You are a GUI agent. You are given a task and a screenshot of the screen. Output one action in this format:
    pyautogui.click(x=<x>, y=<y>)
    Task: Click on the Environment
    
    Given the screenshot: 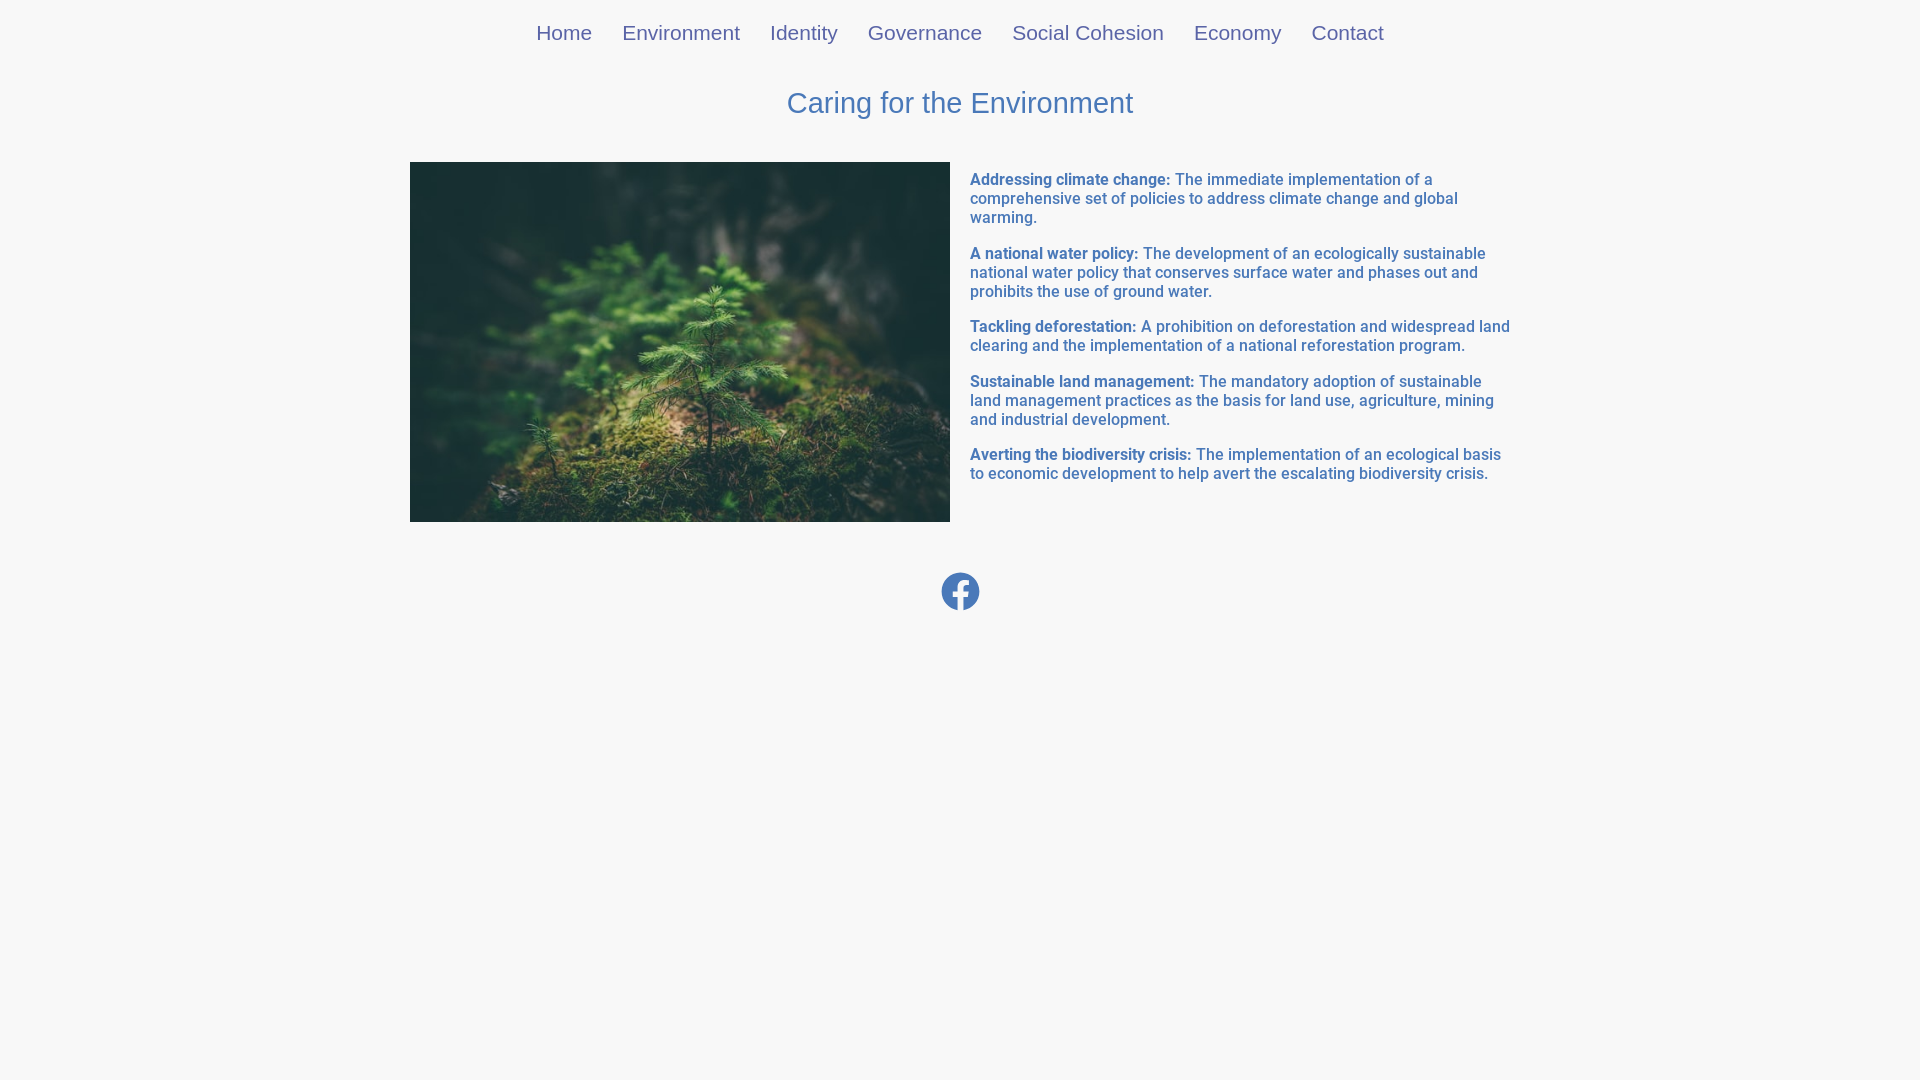 What is the action you would take?
    pyautogui.click(x=681, y=32)
    